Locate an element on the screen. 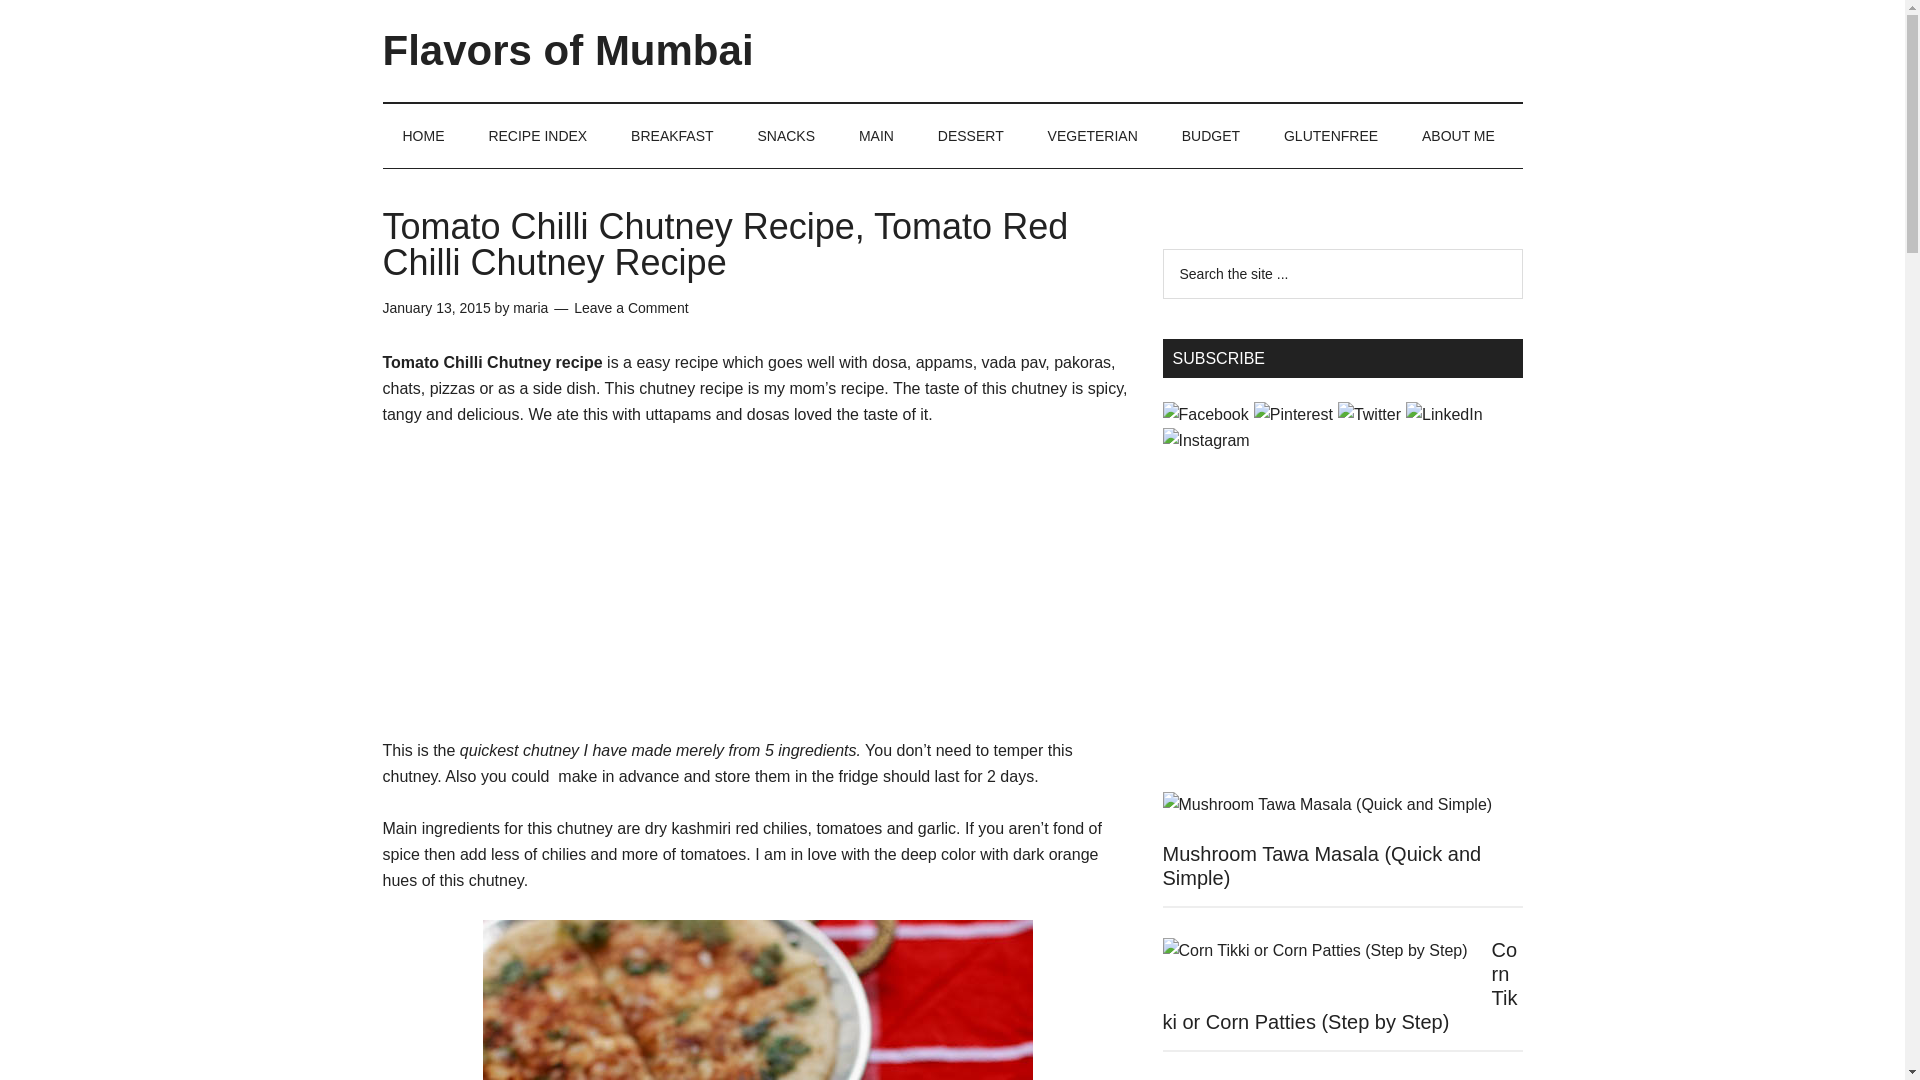 This screenshot has width=1920, height=1080. SNACKS is located at coordinates (786, 136).